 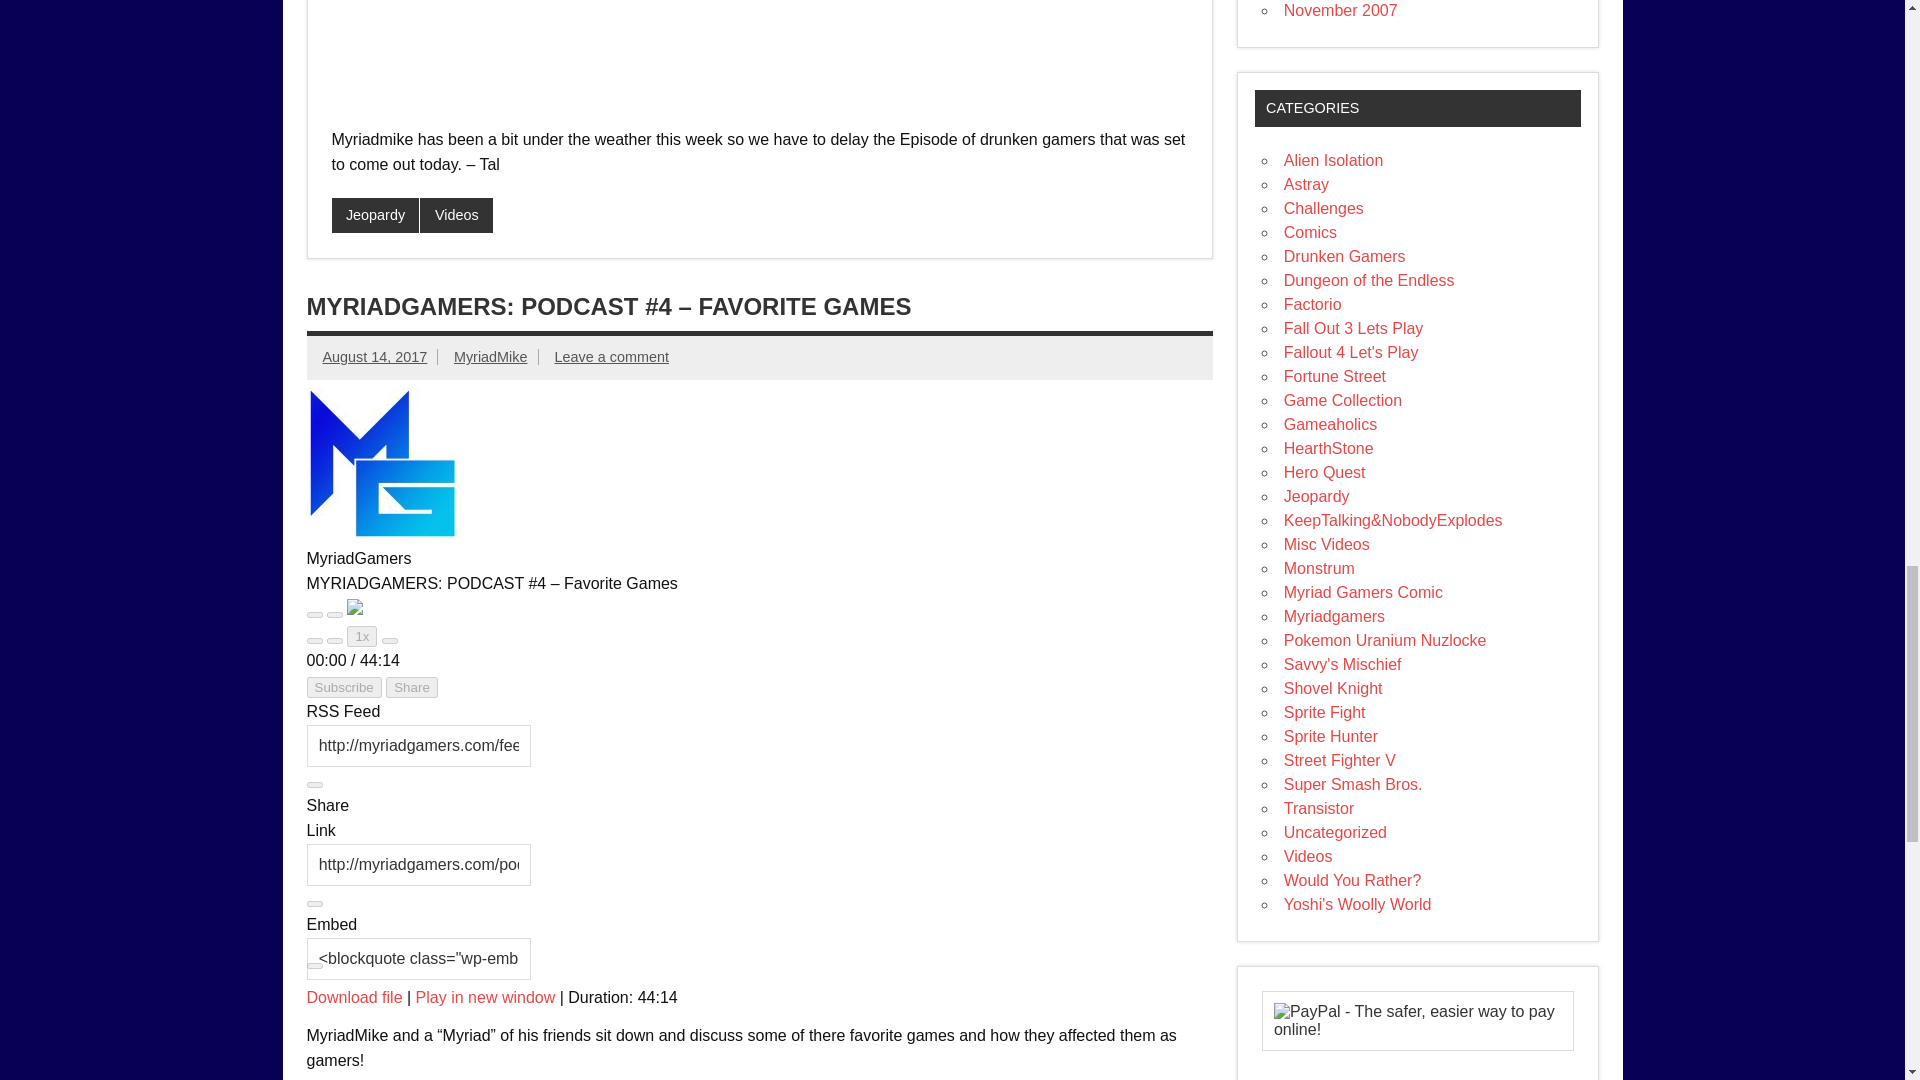 What do you see at coordinates (374, 356) in the screenshot?
I see `4:07 pm` at bounding box center [374, 356].